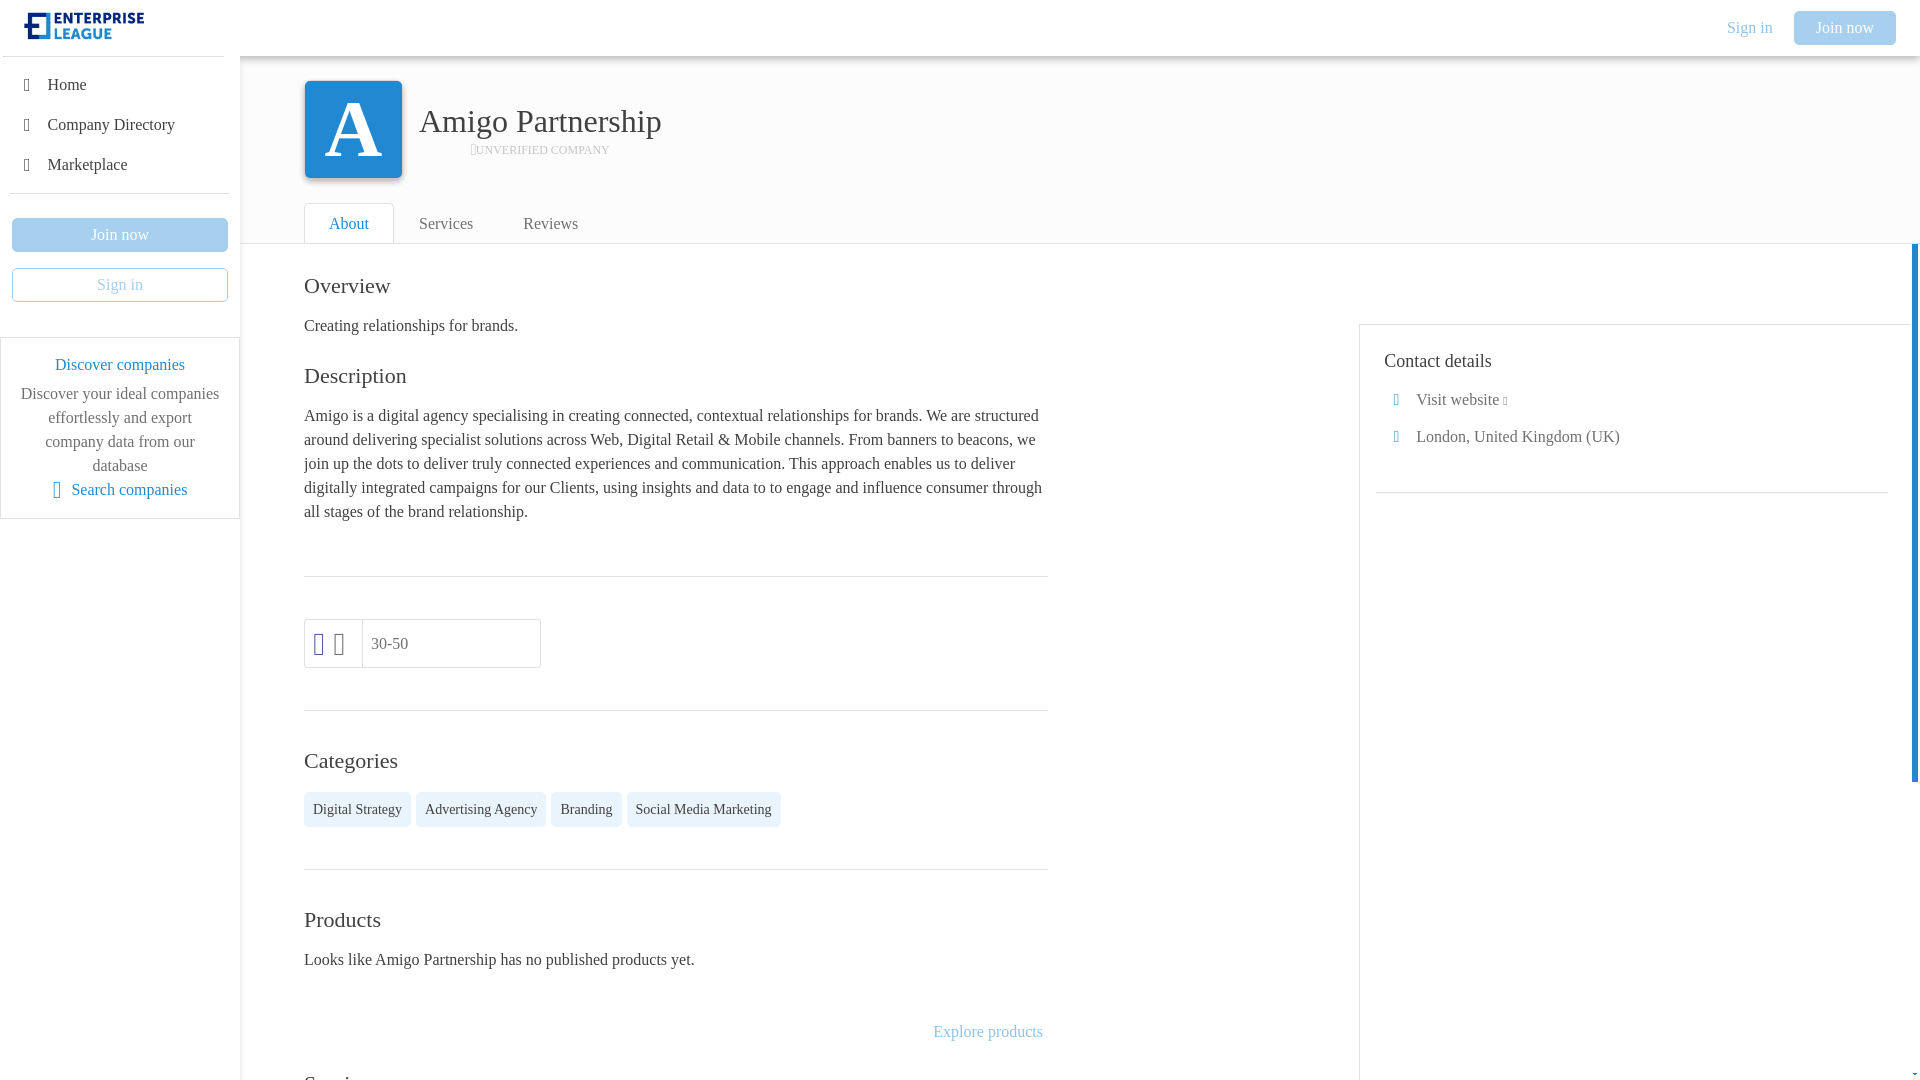 The image size is (1920, 1080). Describe the element at coordinates (120, 84) in the screenshot. I see `Home` at that location.